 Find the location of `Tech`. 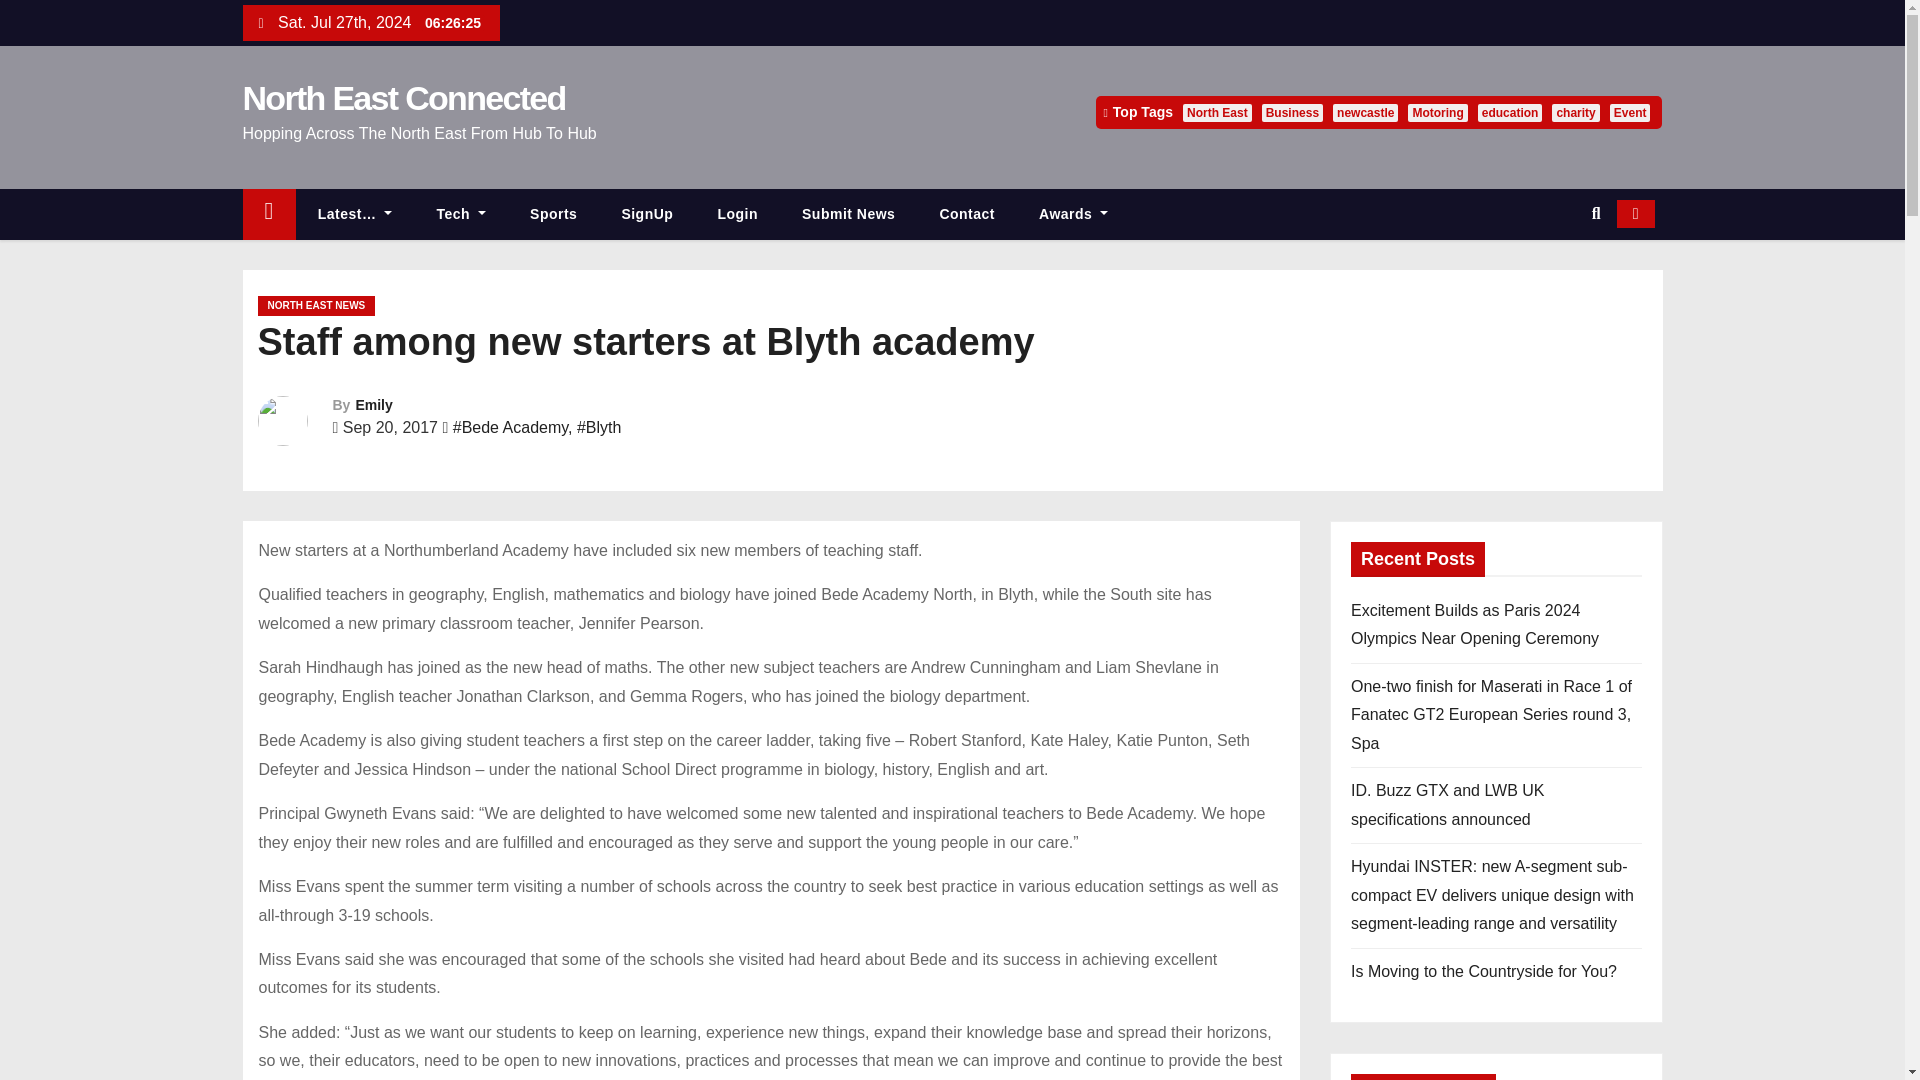

Tech is located at coordinates (461, 214).